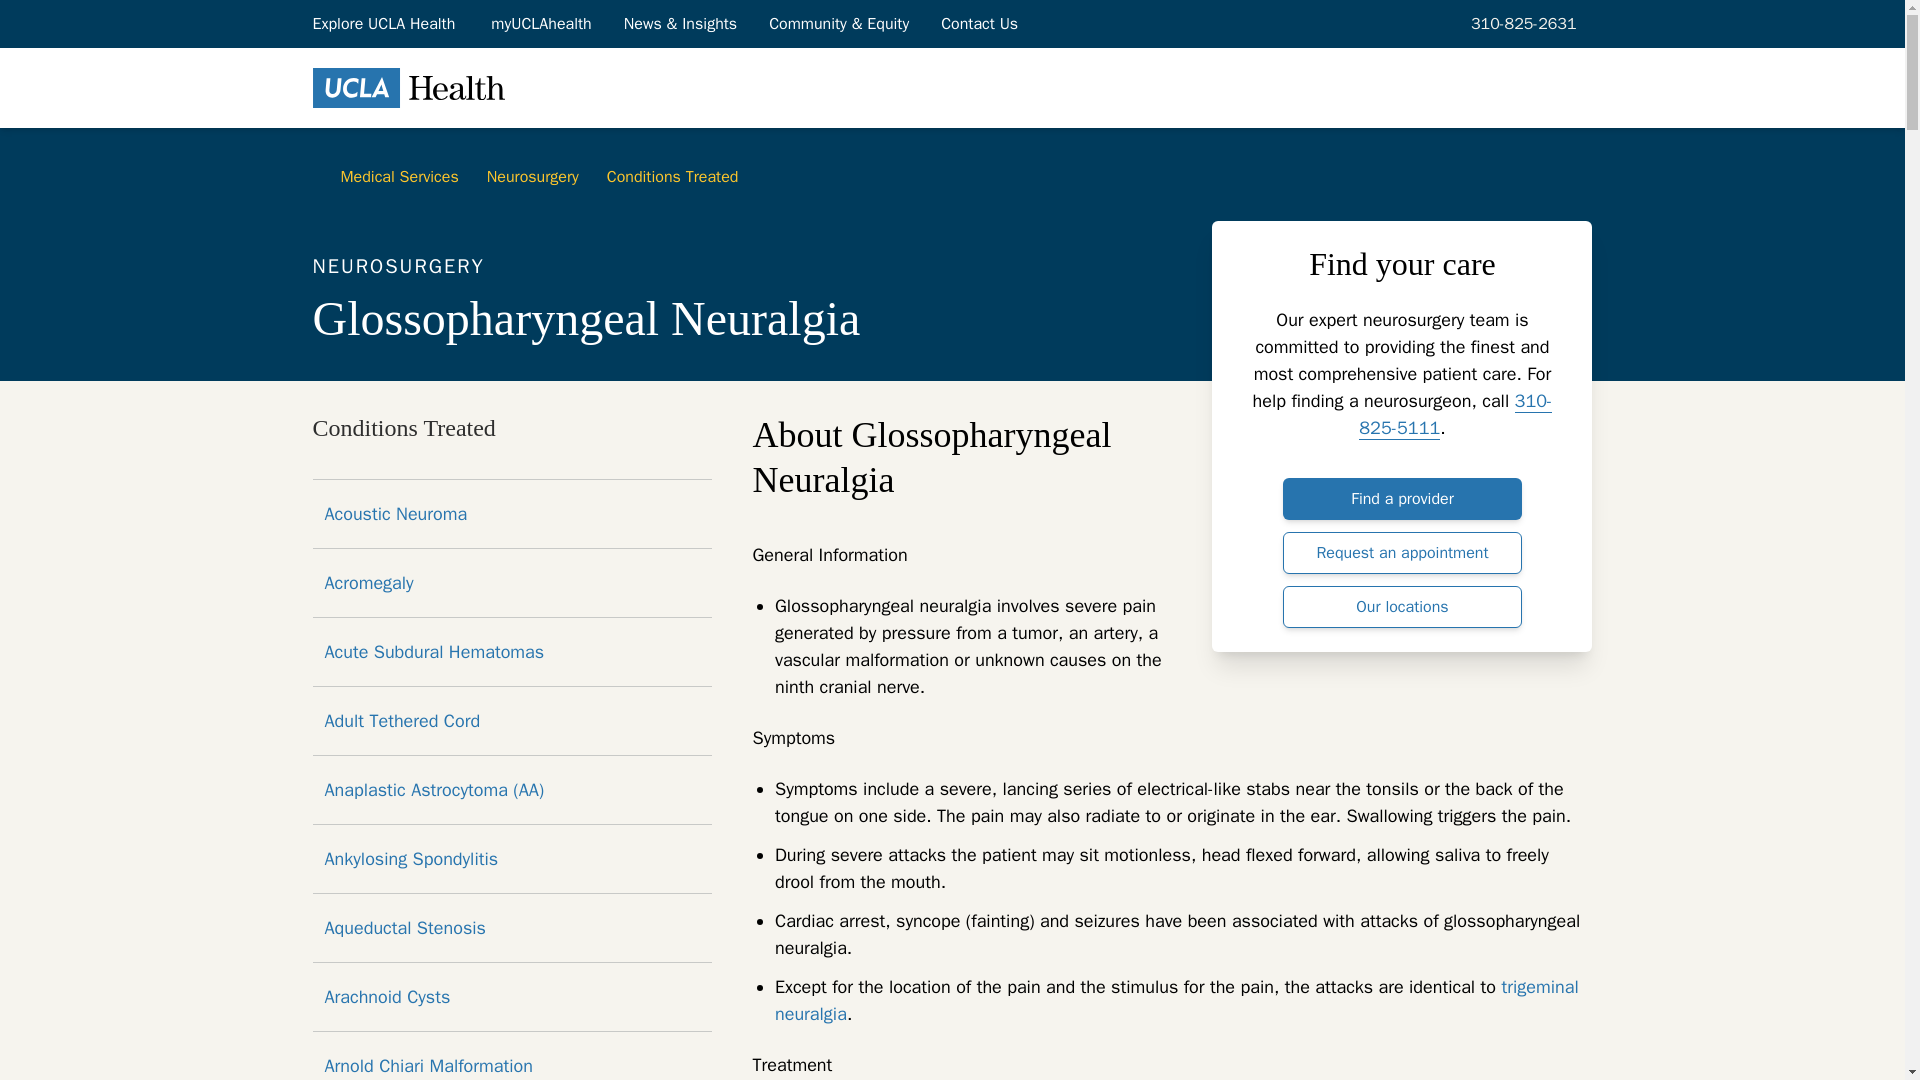  Describe the element at coordinates (540, 23) in the screenshot. I see `myUCLAhealth Login.` at that location.